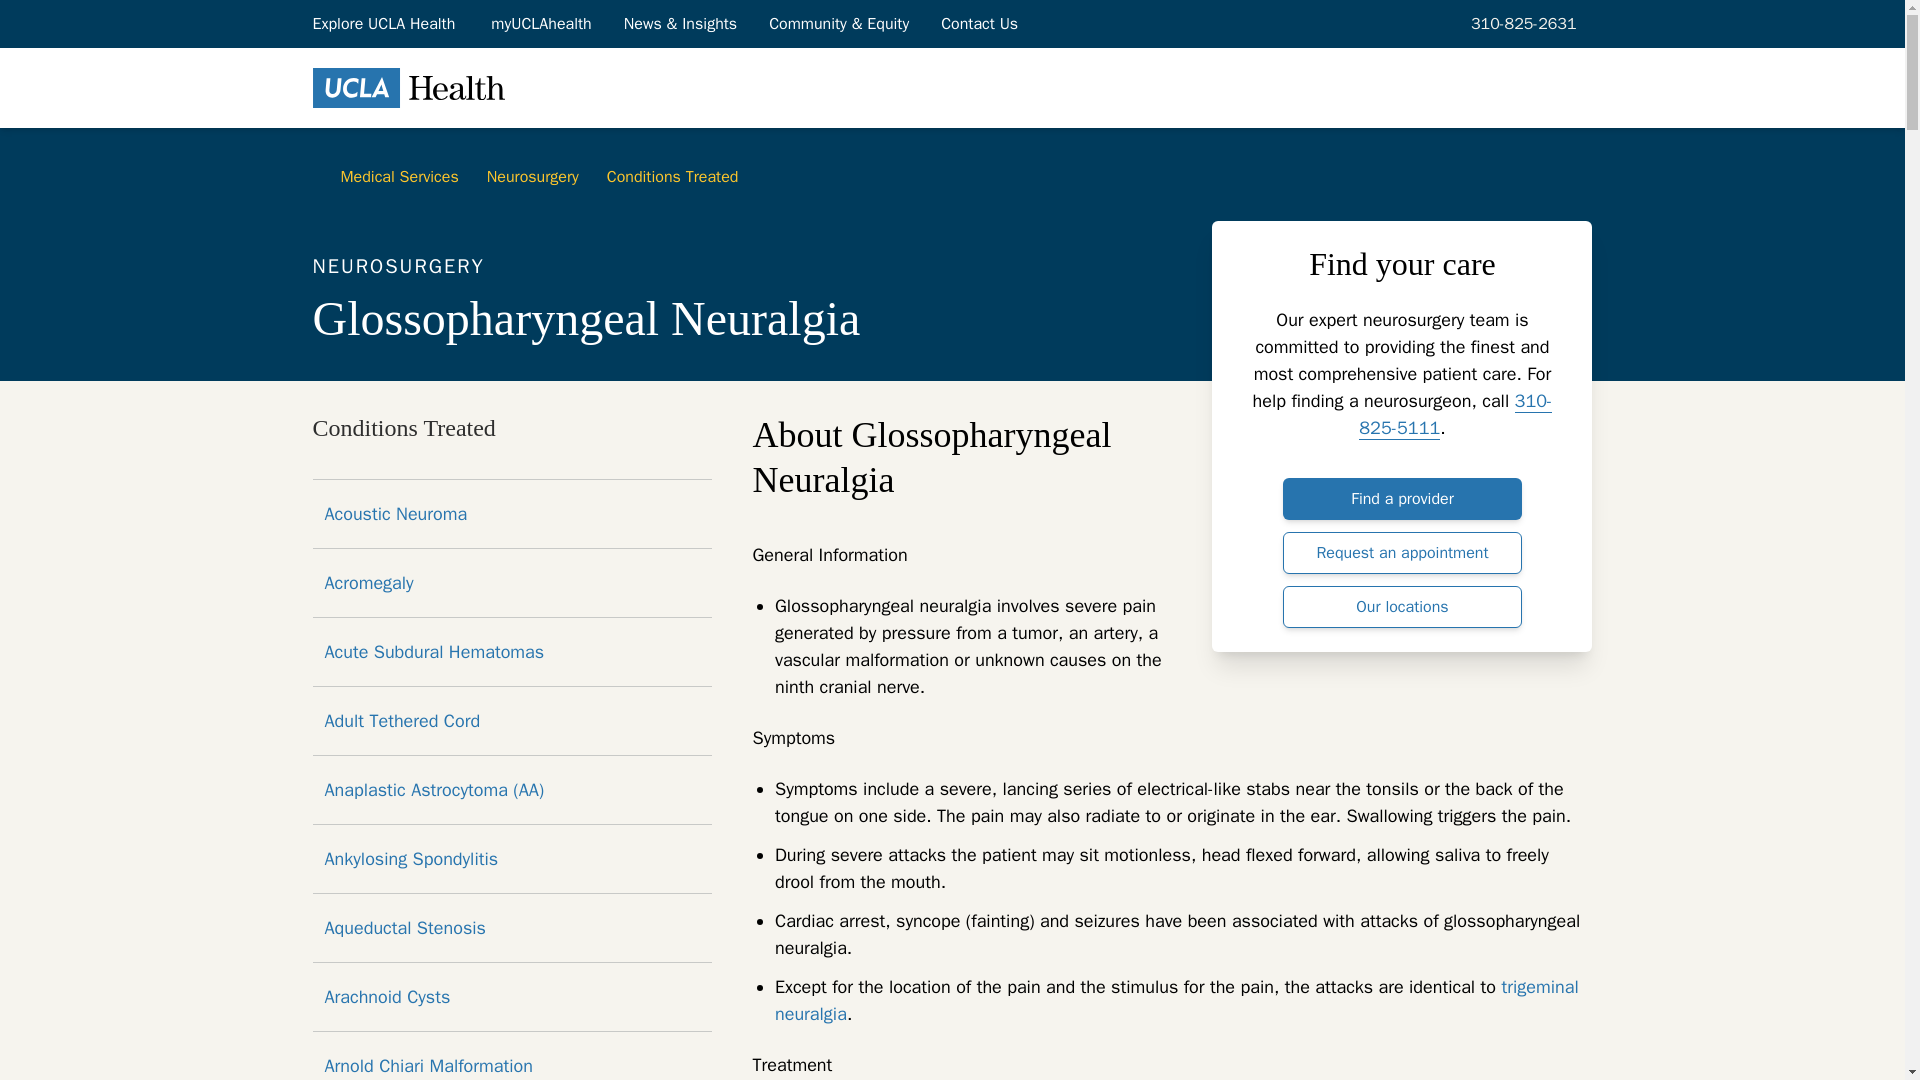  Describe the element at coordinates (540, 23) in the screenshot. I see `myUCLAhealth Login.` at that location.